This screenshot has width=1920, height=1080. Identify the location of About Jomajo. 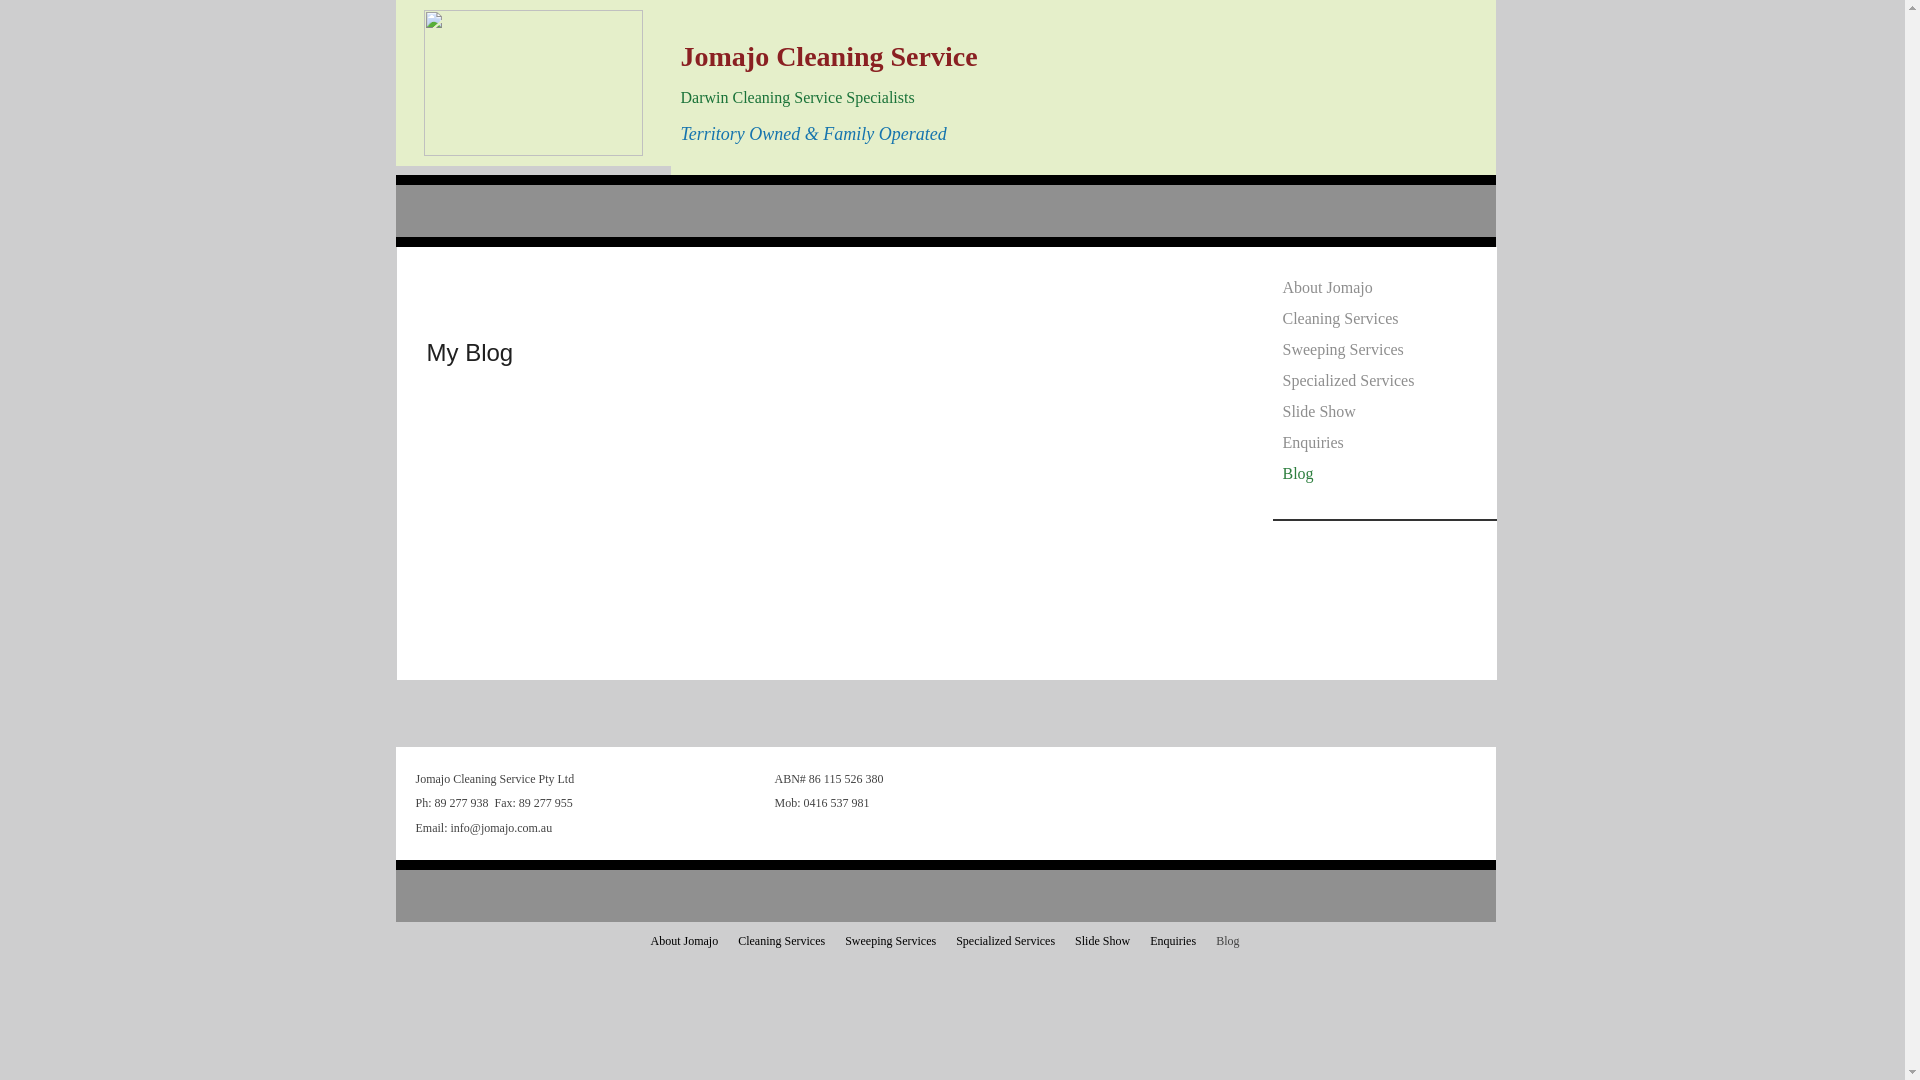
(684, 941).